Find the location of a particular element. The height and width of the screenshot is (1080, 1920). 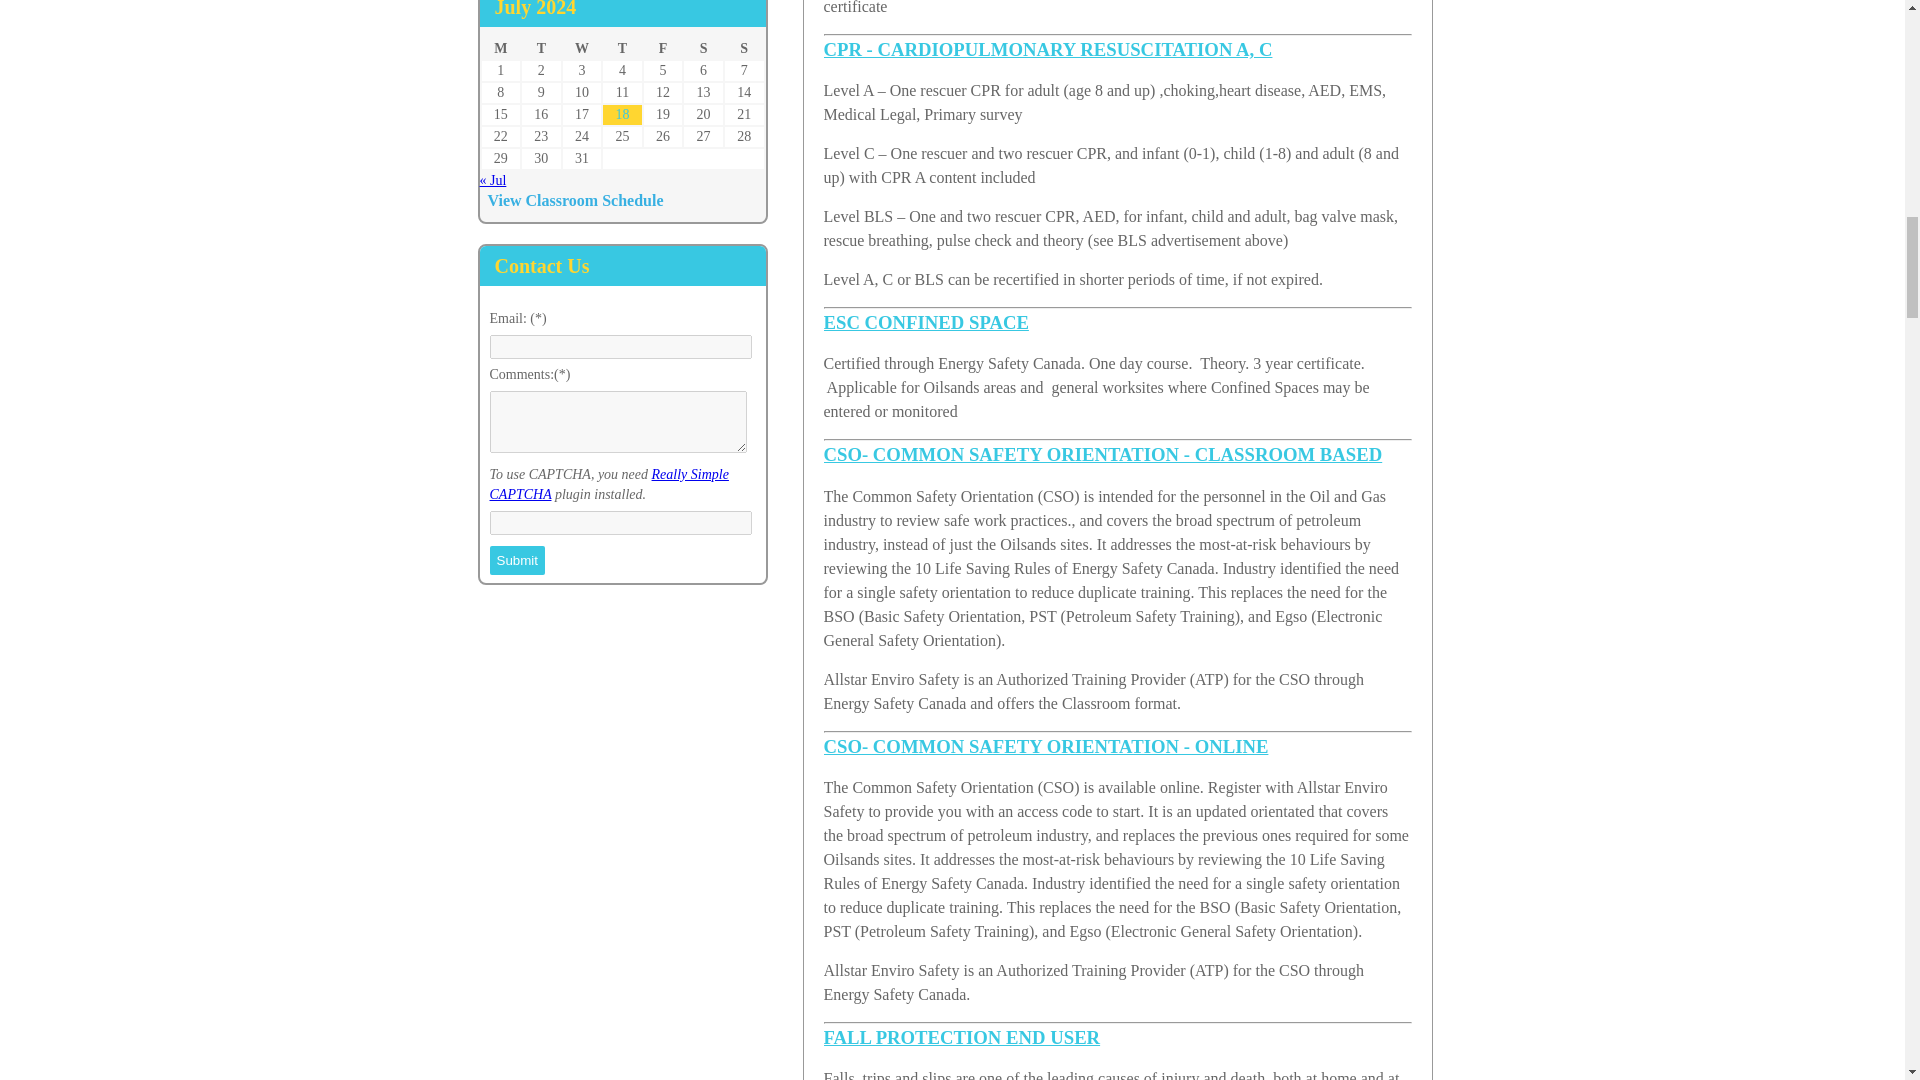

Wednesday is located at coordinates (582, 48).